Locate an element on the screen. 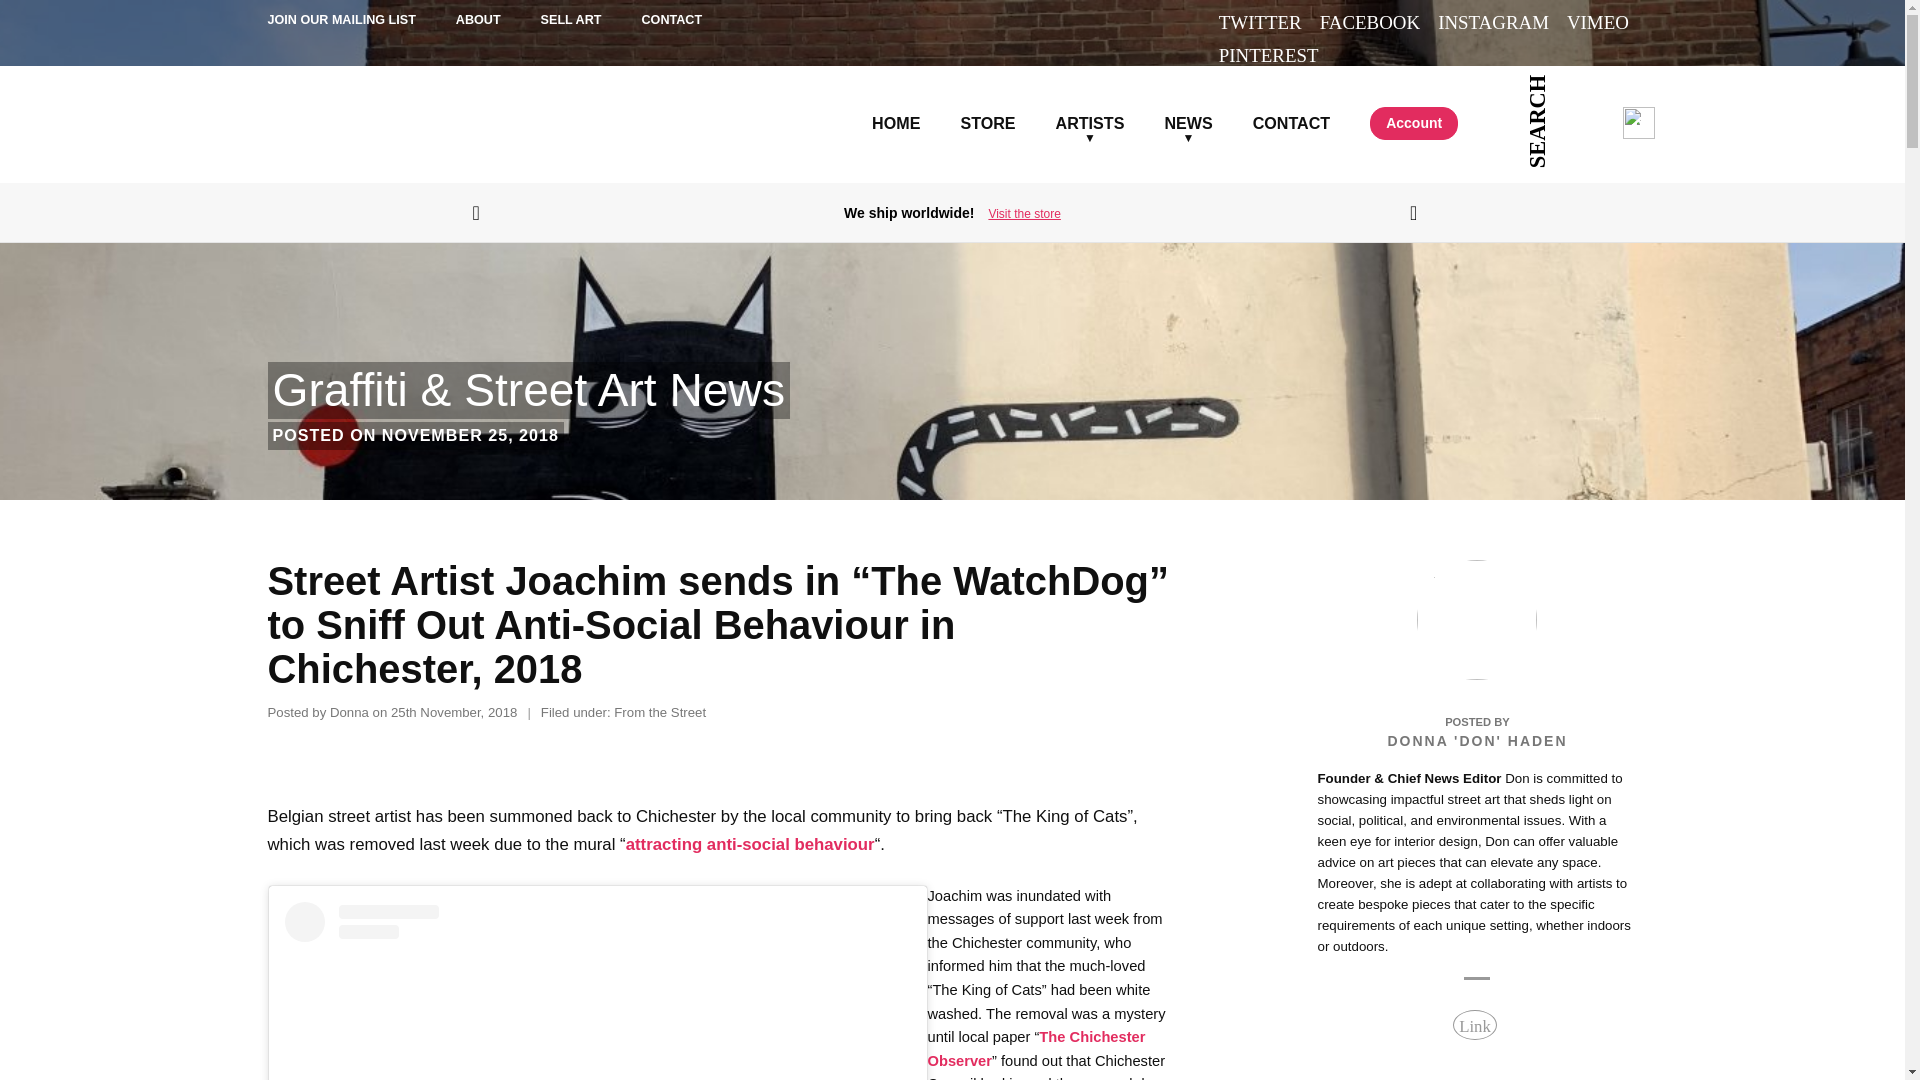 Image resolution: width=1920 pixels, height=1080 pixels. TWITTER is located at coordinates (1260, 22).